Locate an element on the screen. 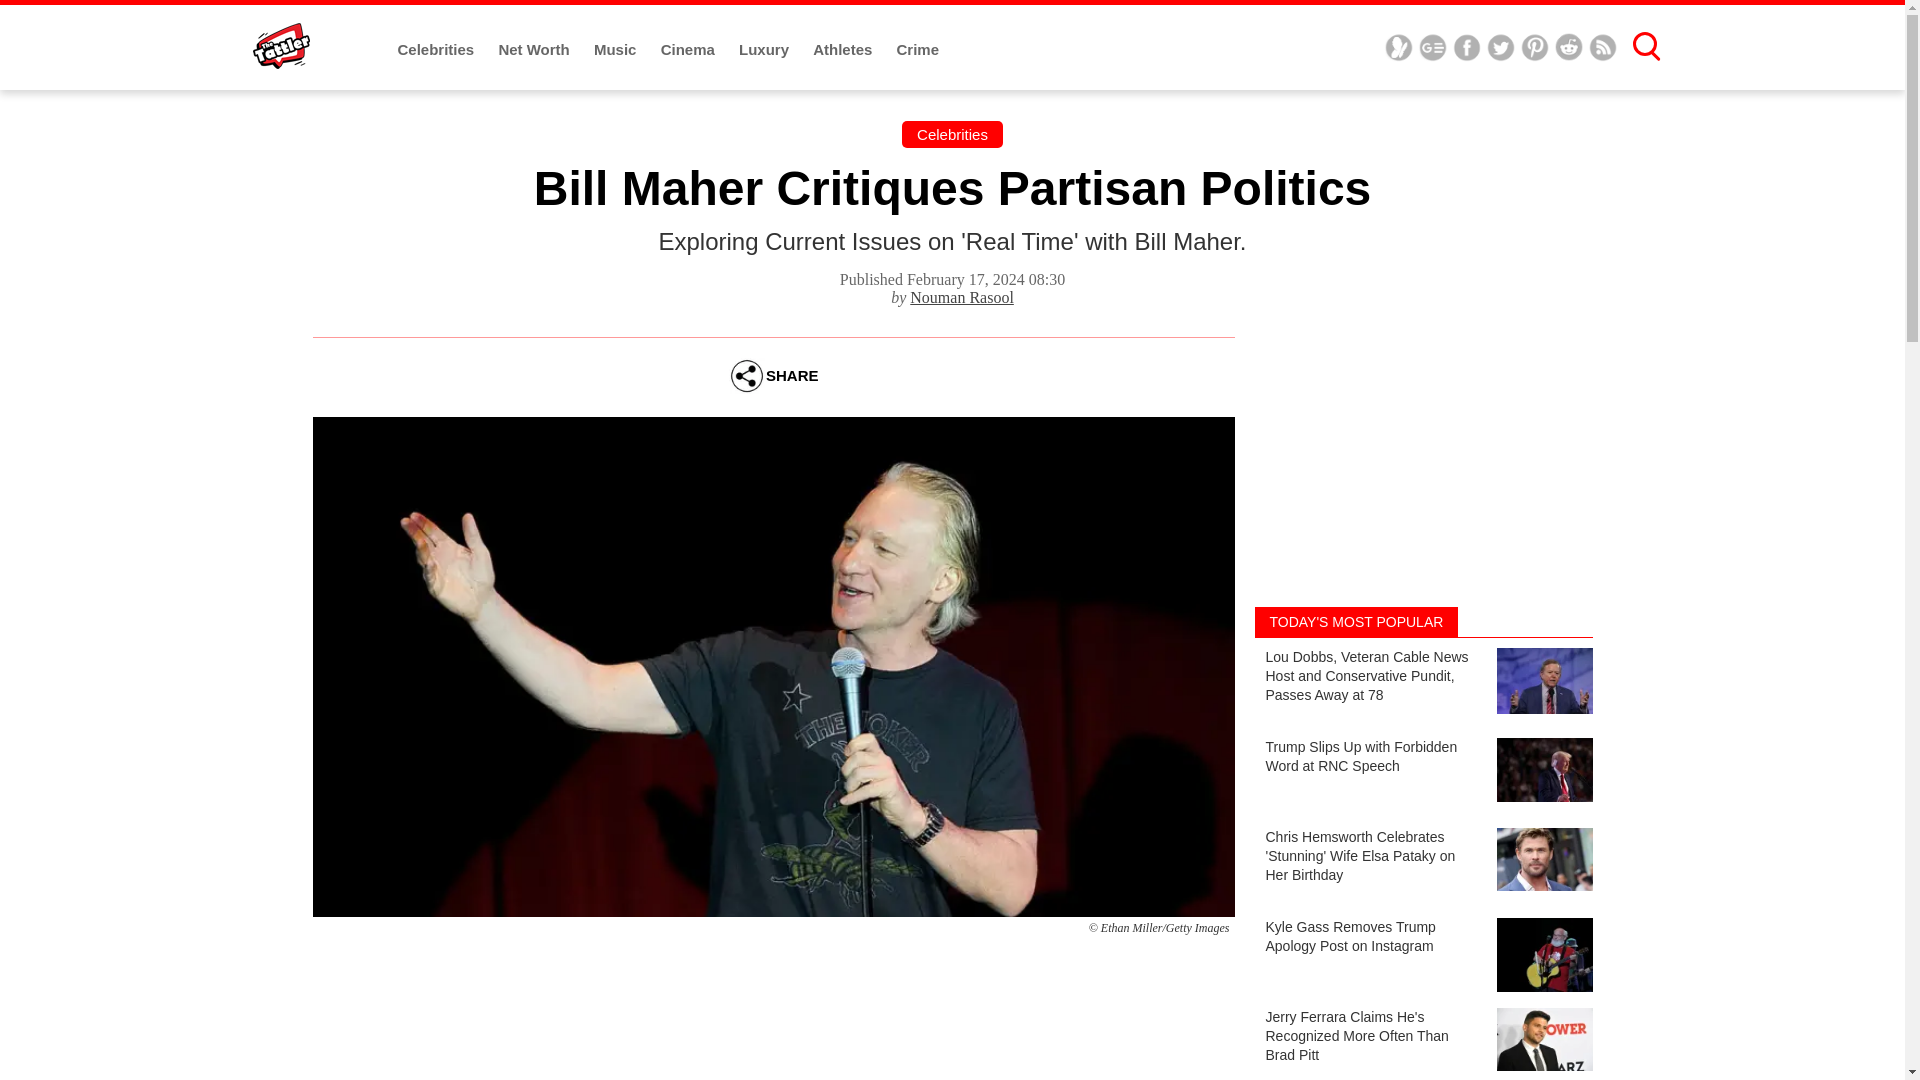 The image size is (1920, 1080). Celebrities is located at coordinates (438, 50).